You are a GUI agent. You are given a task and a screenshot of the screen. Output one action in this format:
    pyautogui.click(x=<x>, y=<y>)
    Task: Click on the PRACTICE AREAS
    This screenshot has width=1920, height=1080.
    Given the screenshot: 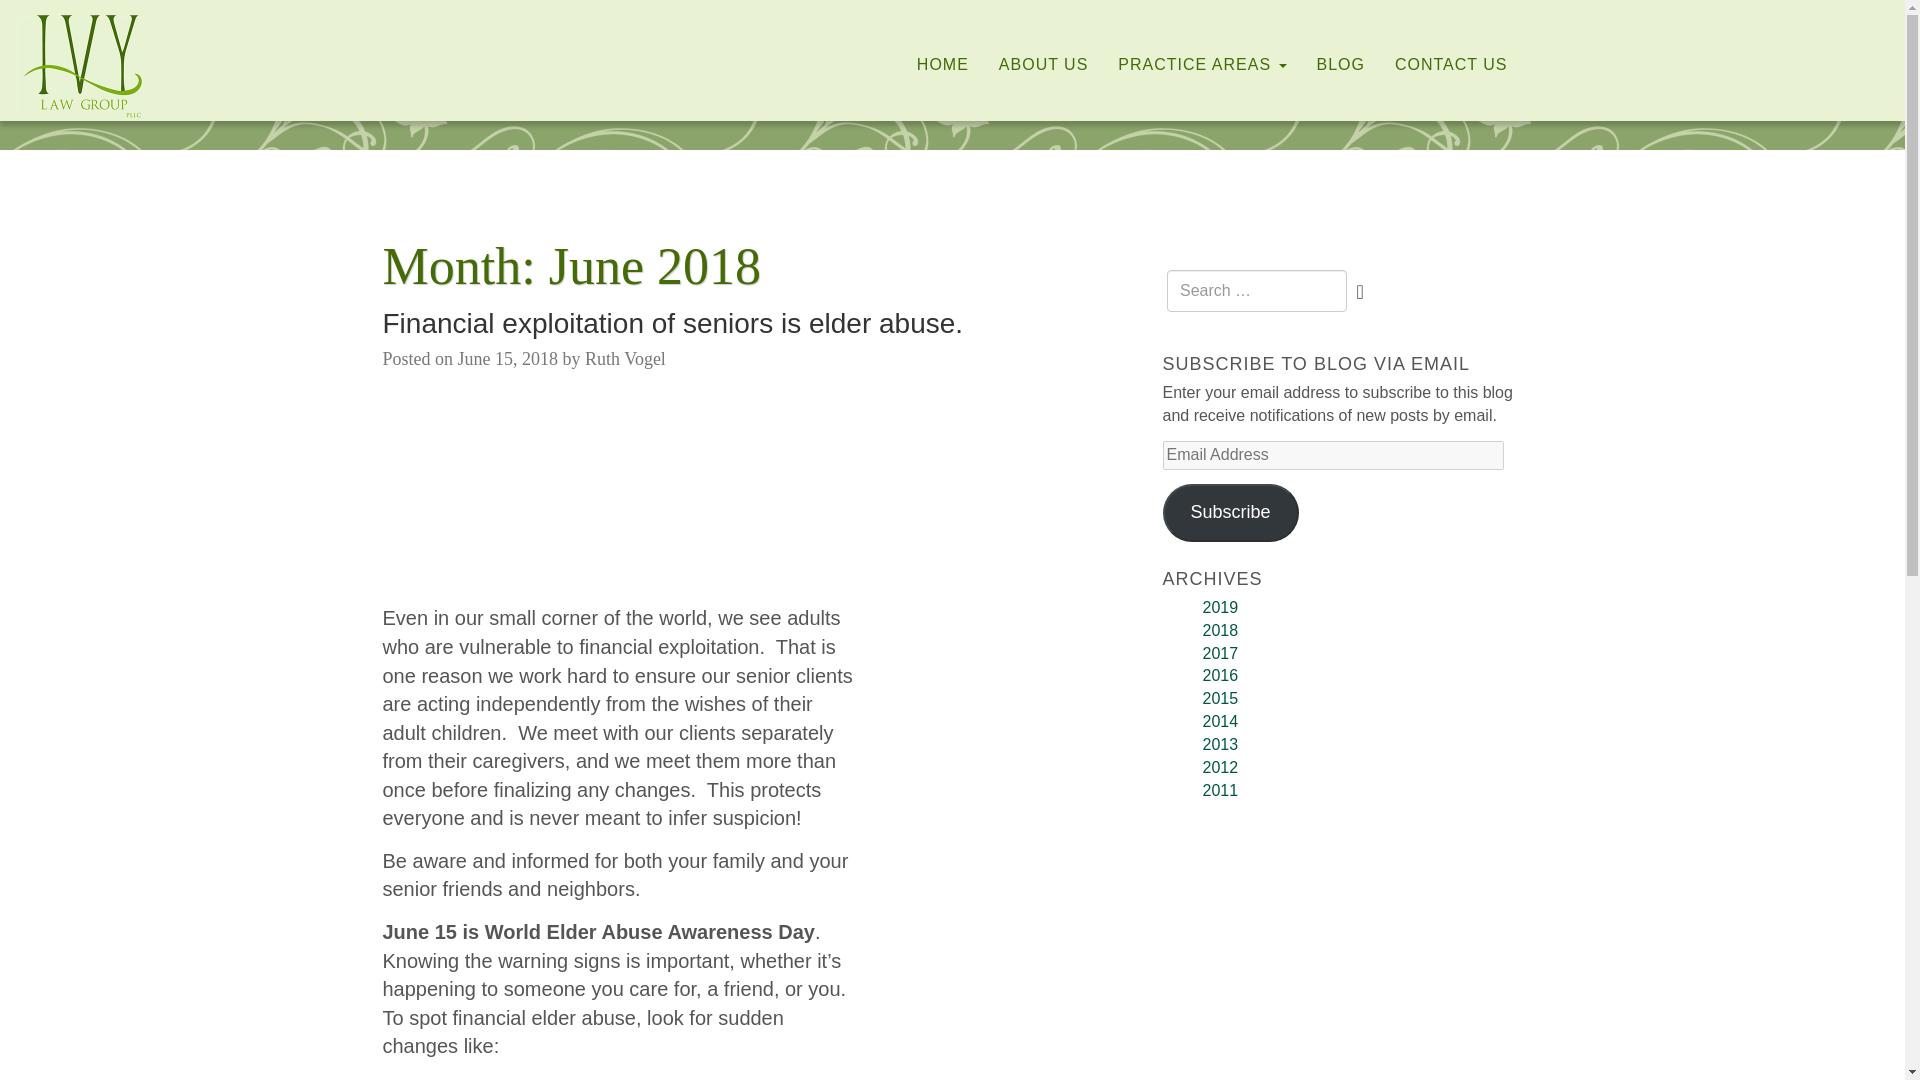 What is the action you would take?
    pyautogui.click(x=1202, y=65)
    